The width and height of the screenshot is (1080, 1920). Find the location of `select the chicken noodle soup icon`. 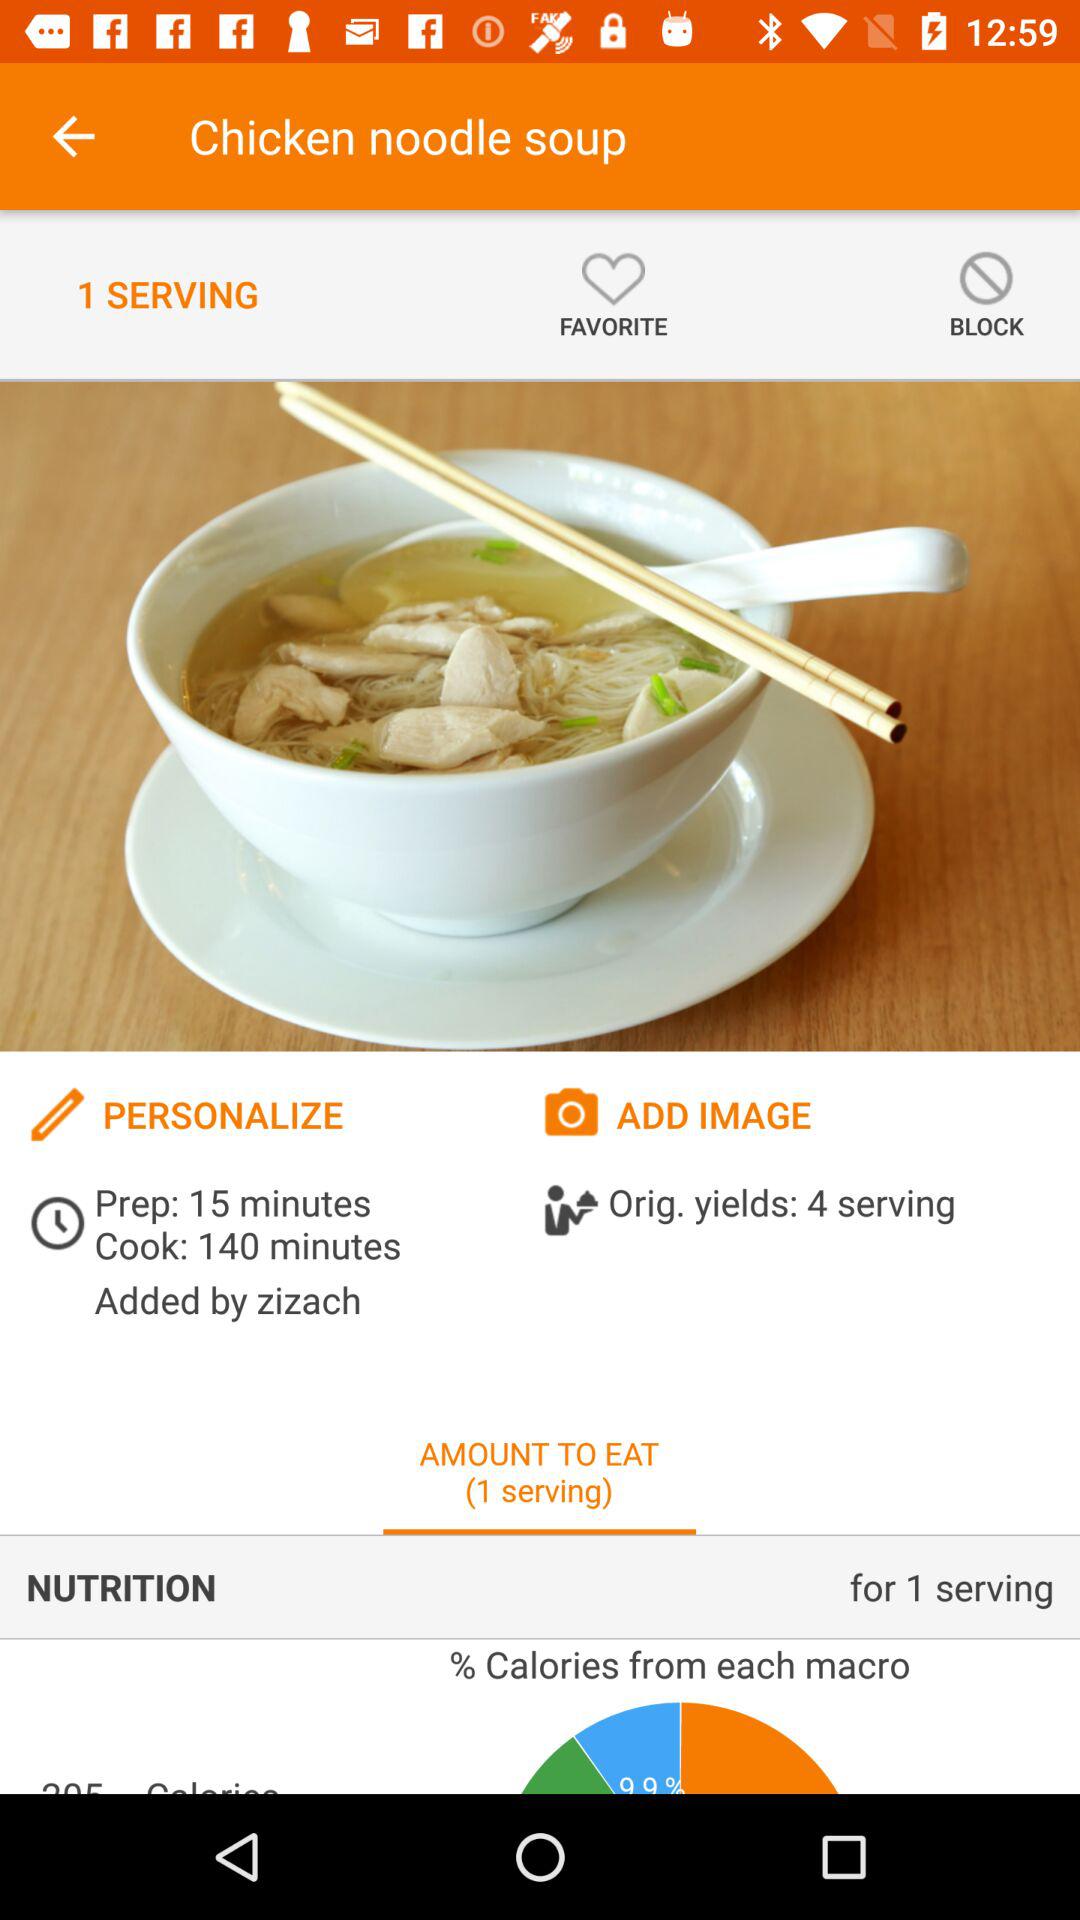

select the chicken noodle soup icon is located at coordinates (408, 136).